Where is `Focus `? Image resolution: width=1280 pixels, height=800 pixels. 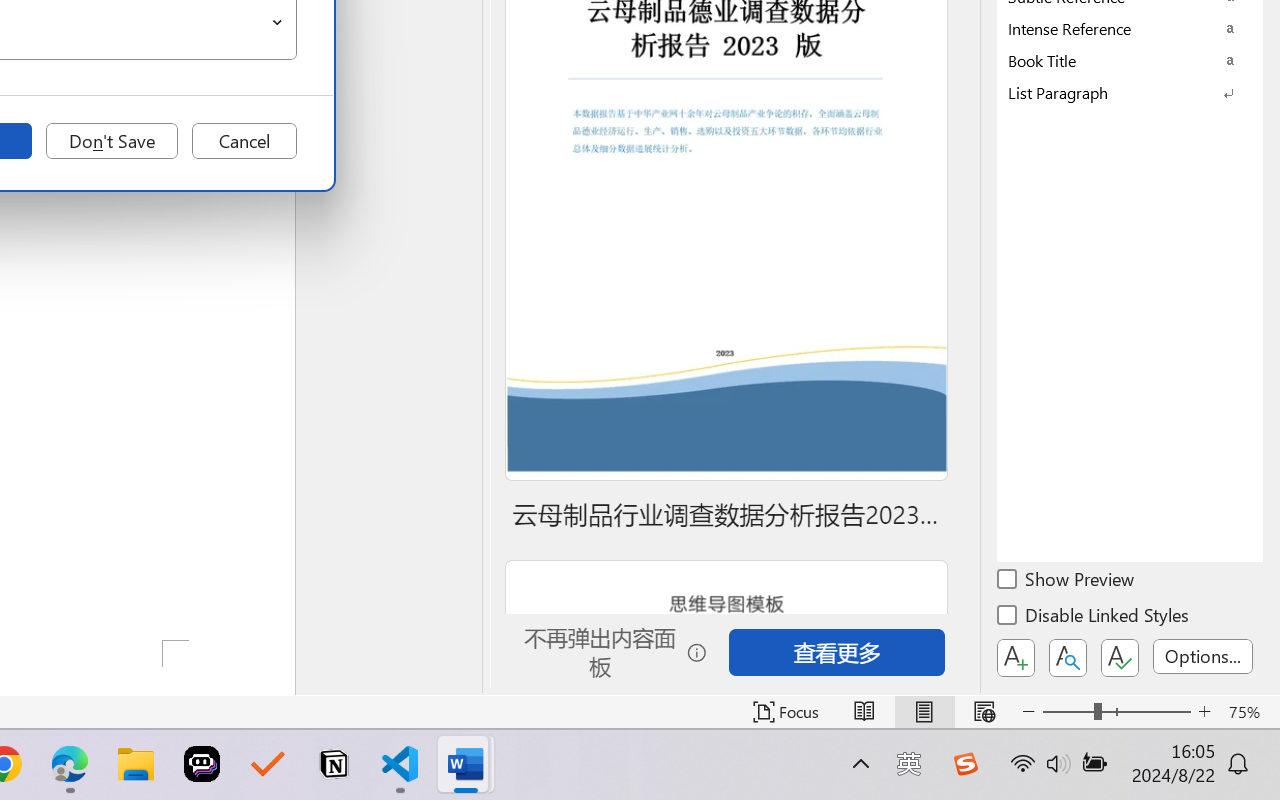 Focus  is located at coordinates (786, 712).